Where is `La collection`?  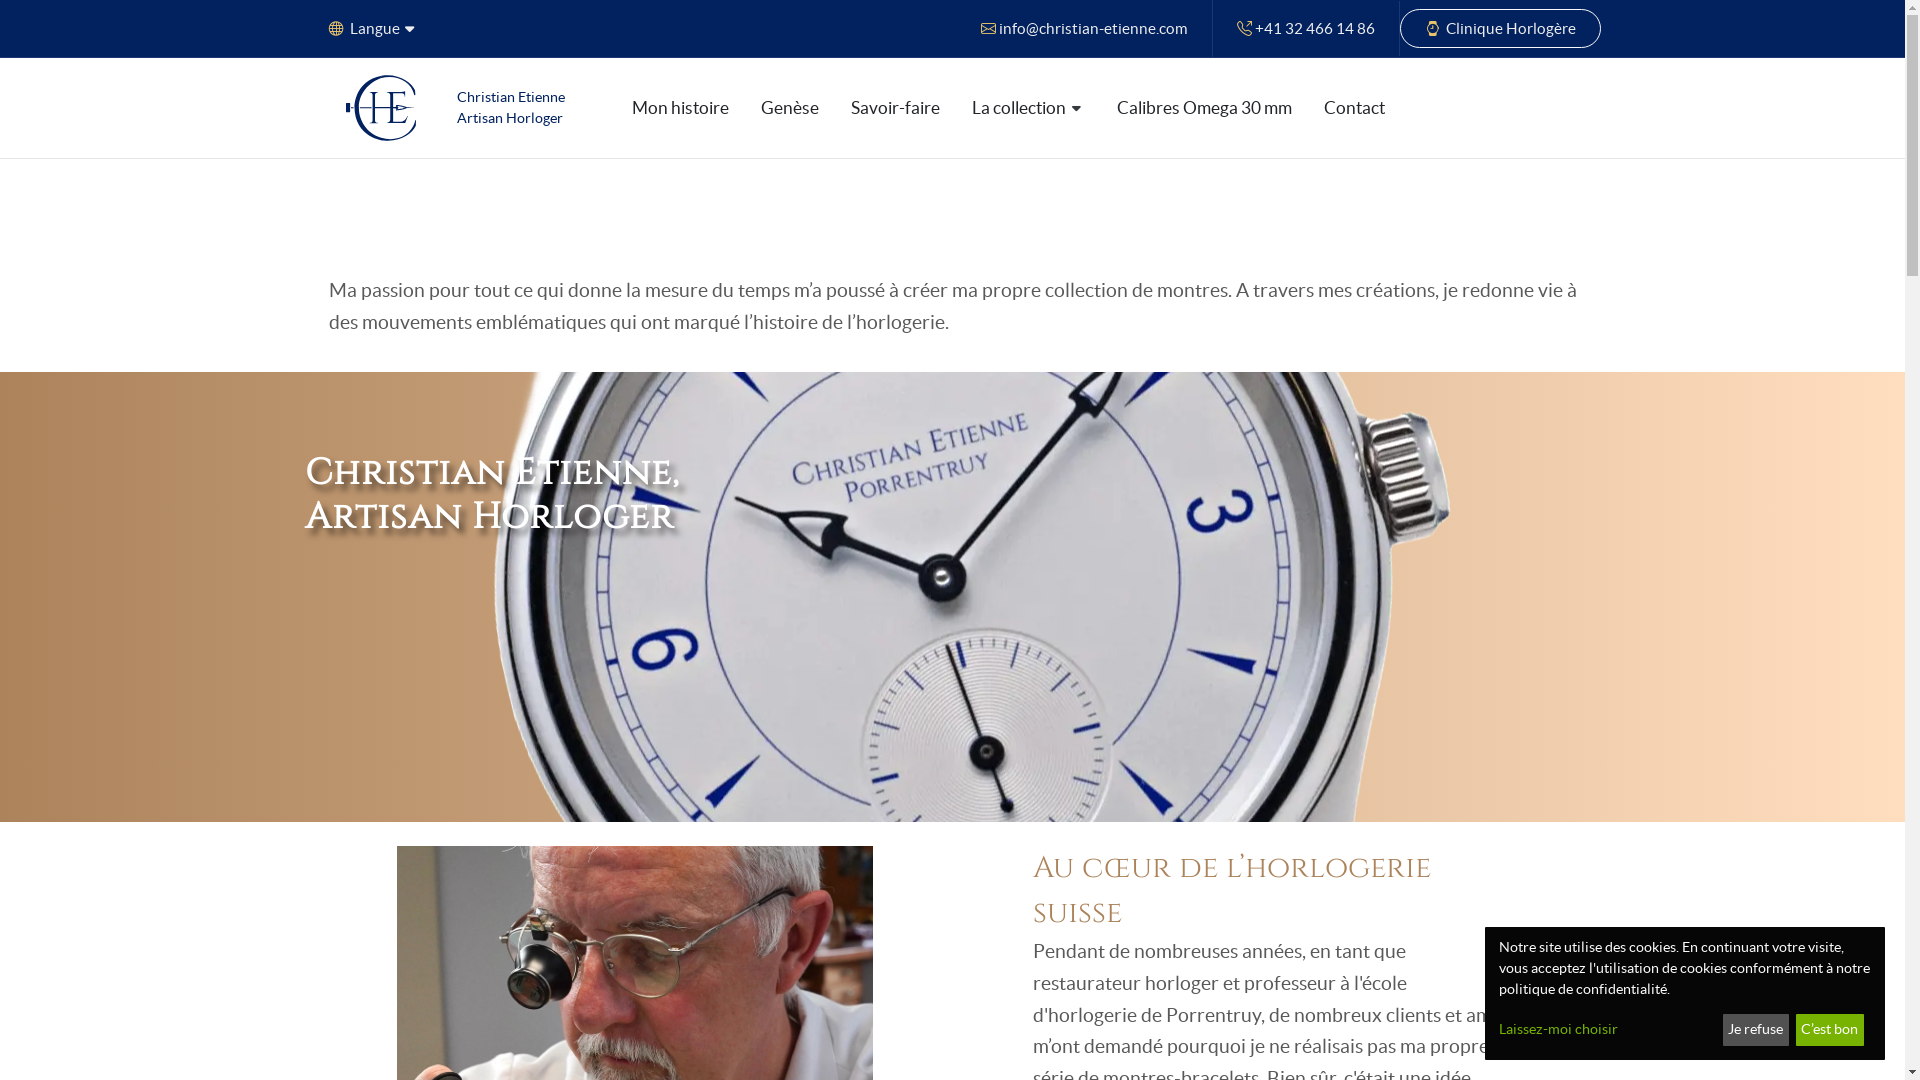
La collection is located at coordinates (1028, 108).